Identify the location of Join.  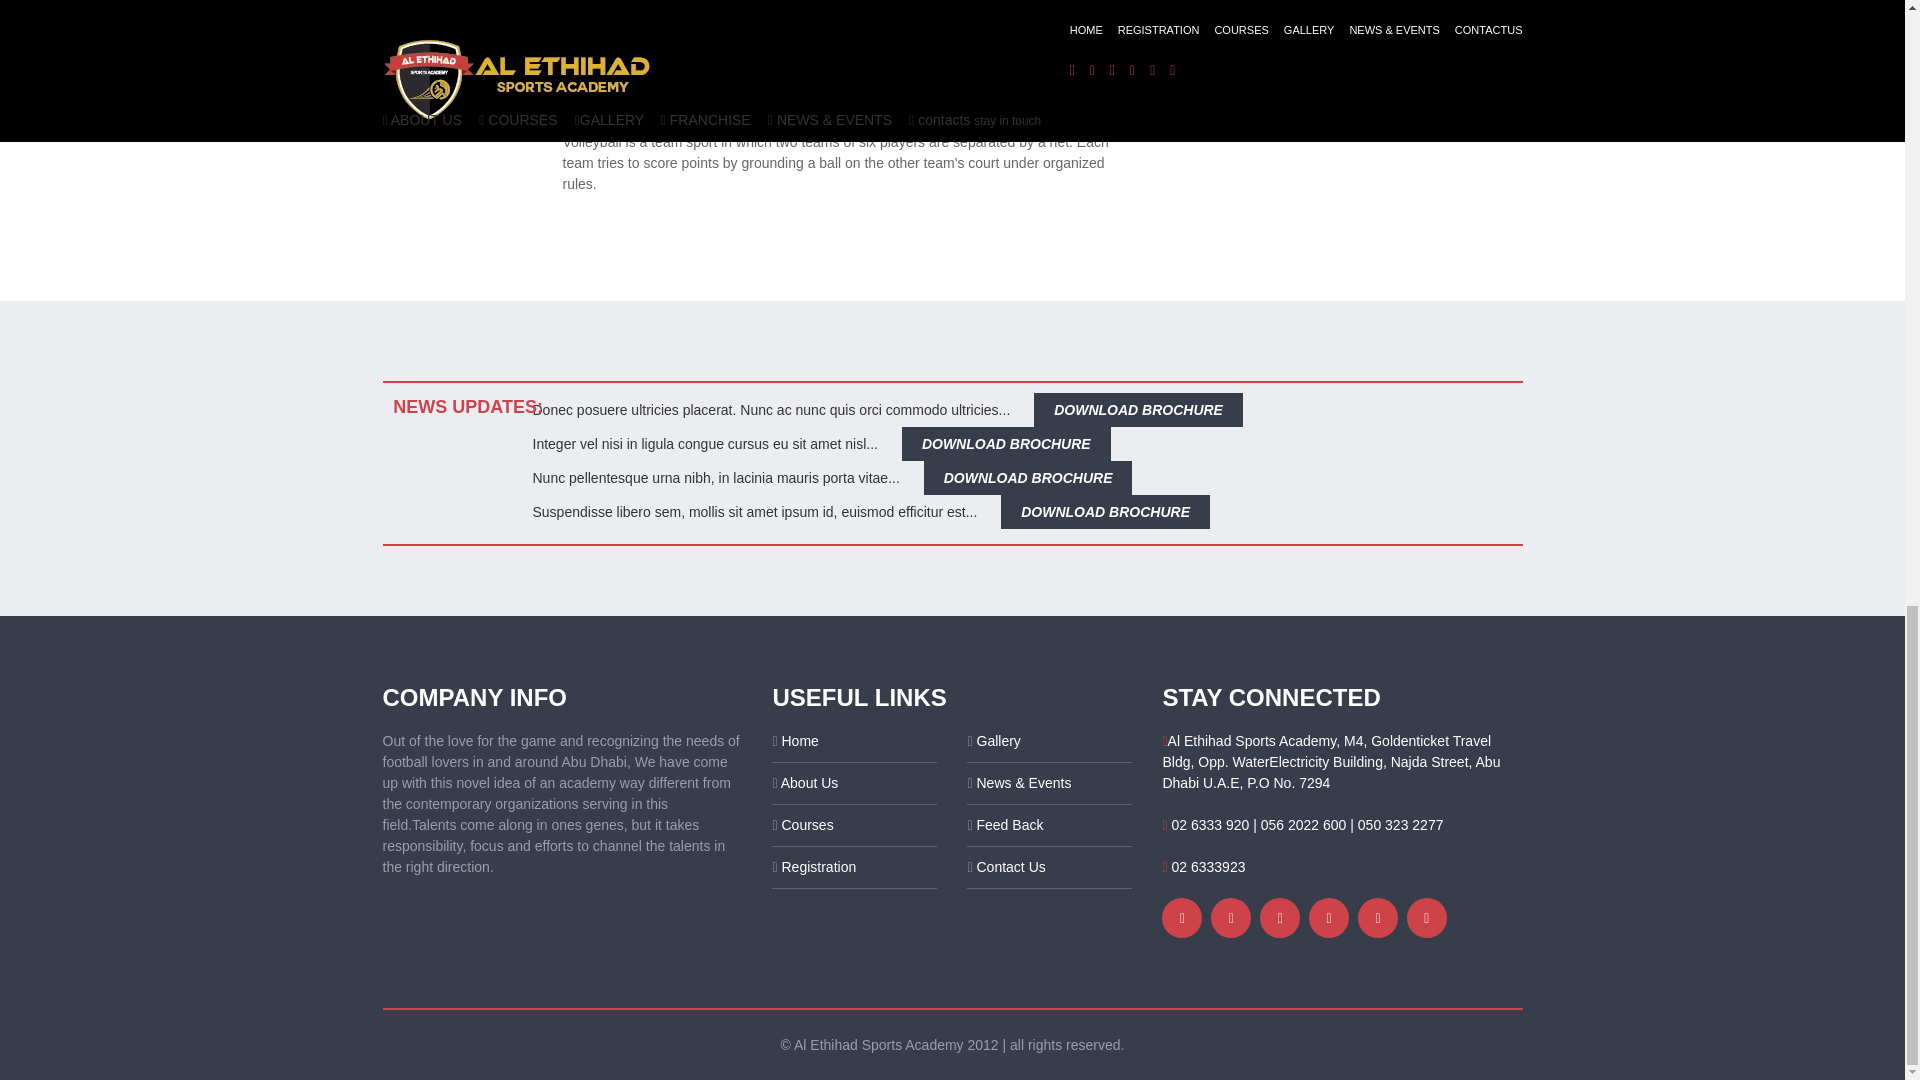
(683, 90).